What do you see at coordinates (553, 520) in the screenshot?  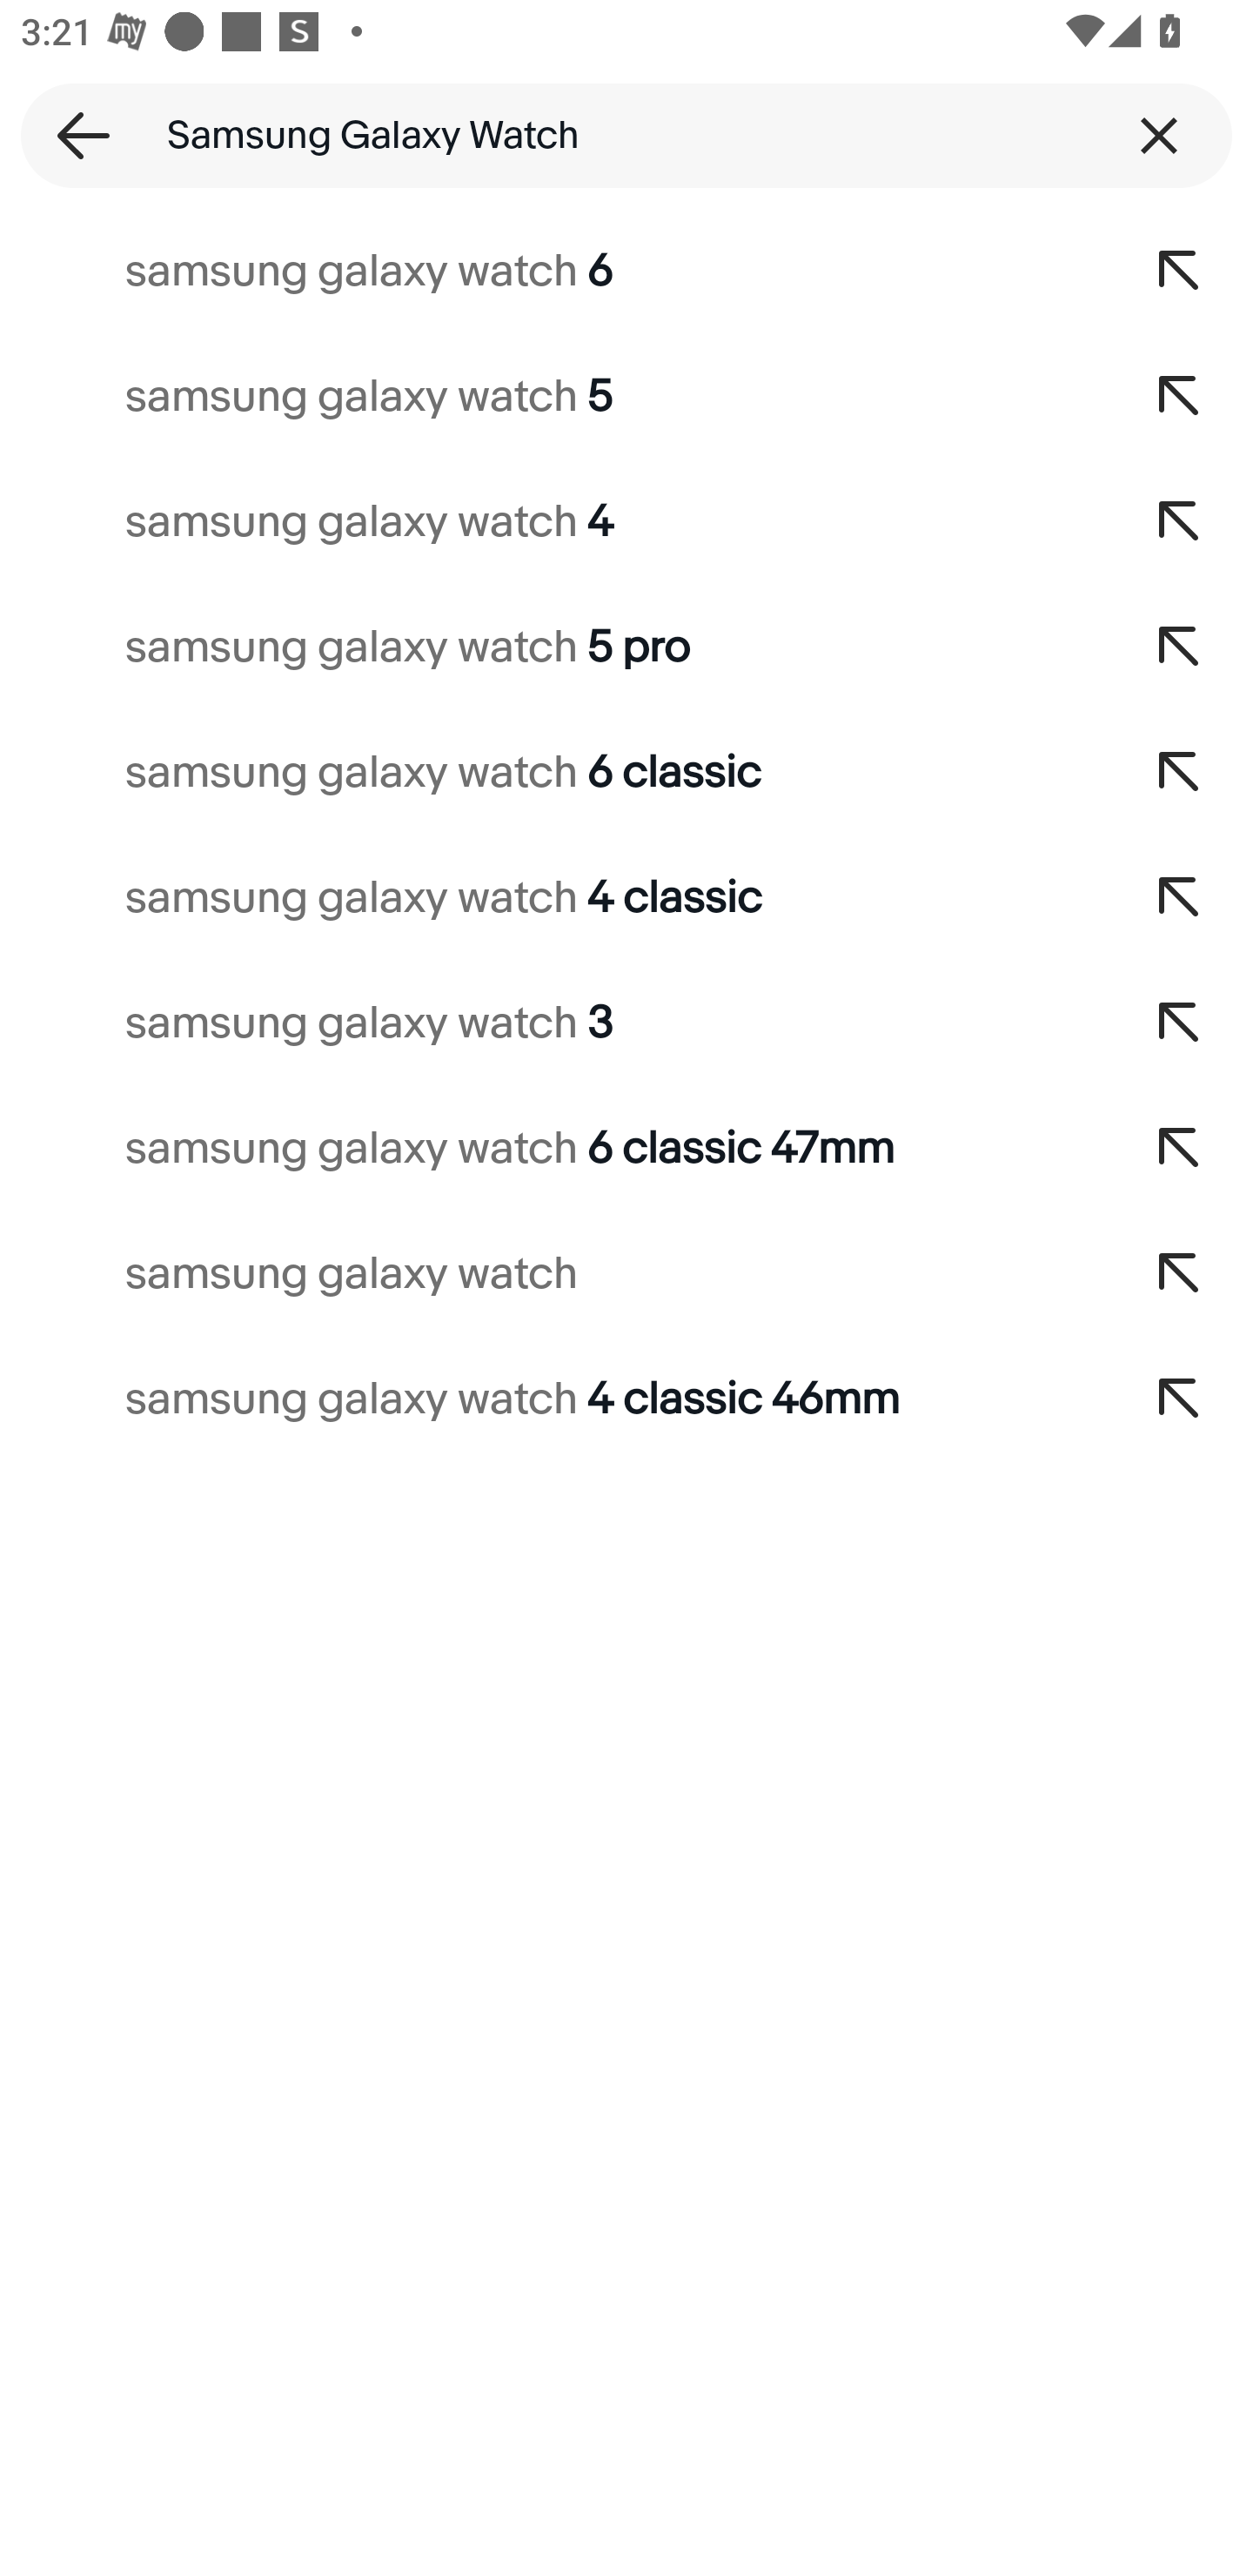 I see `samsung galaxy watch 4` at bounding box center [553, 520].